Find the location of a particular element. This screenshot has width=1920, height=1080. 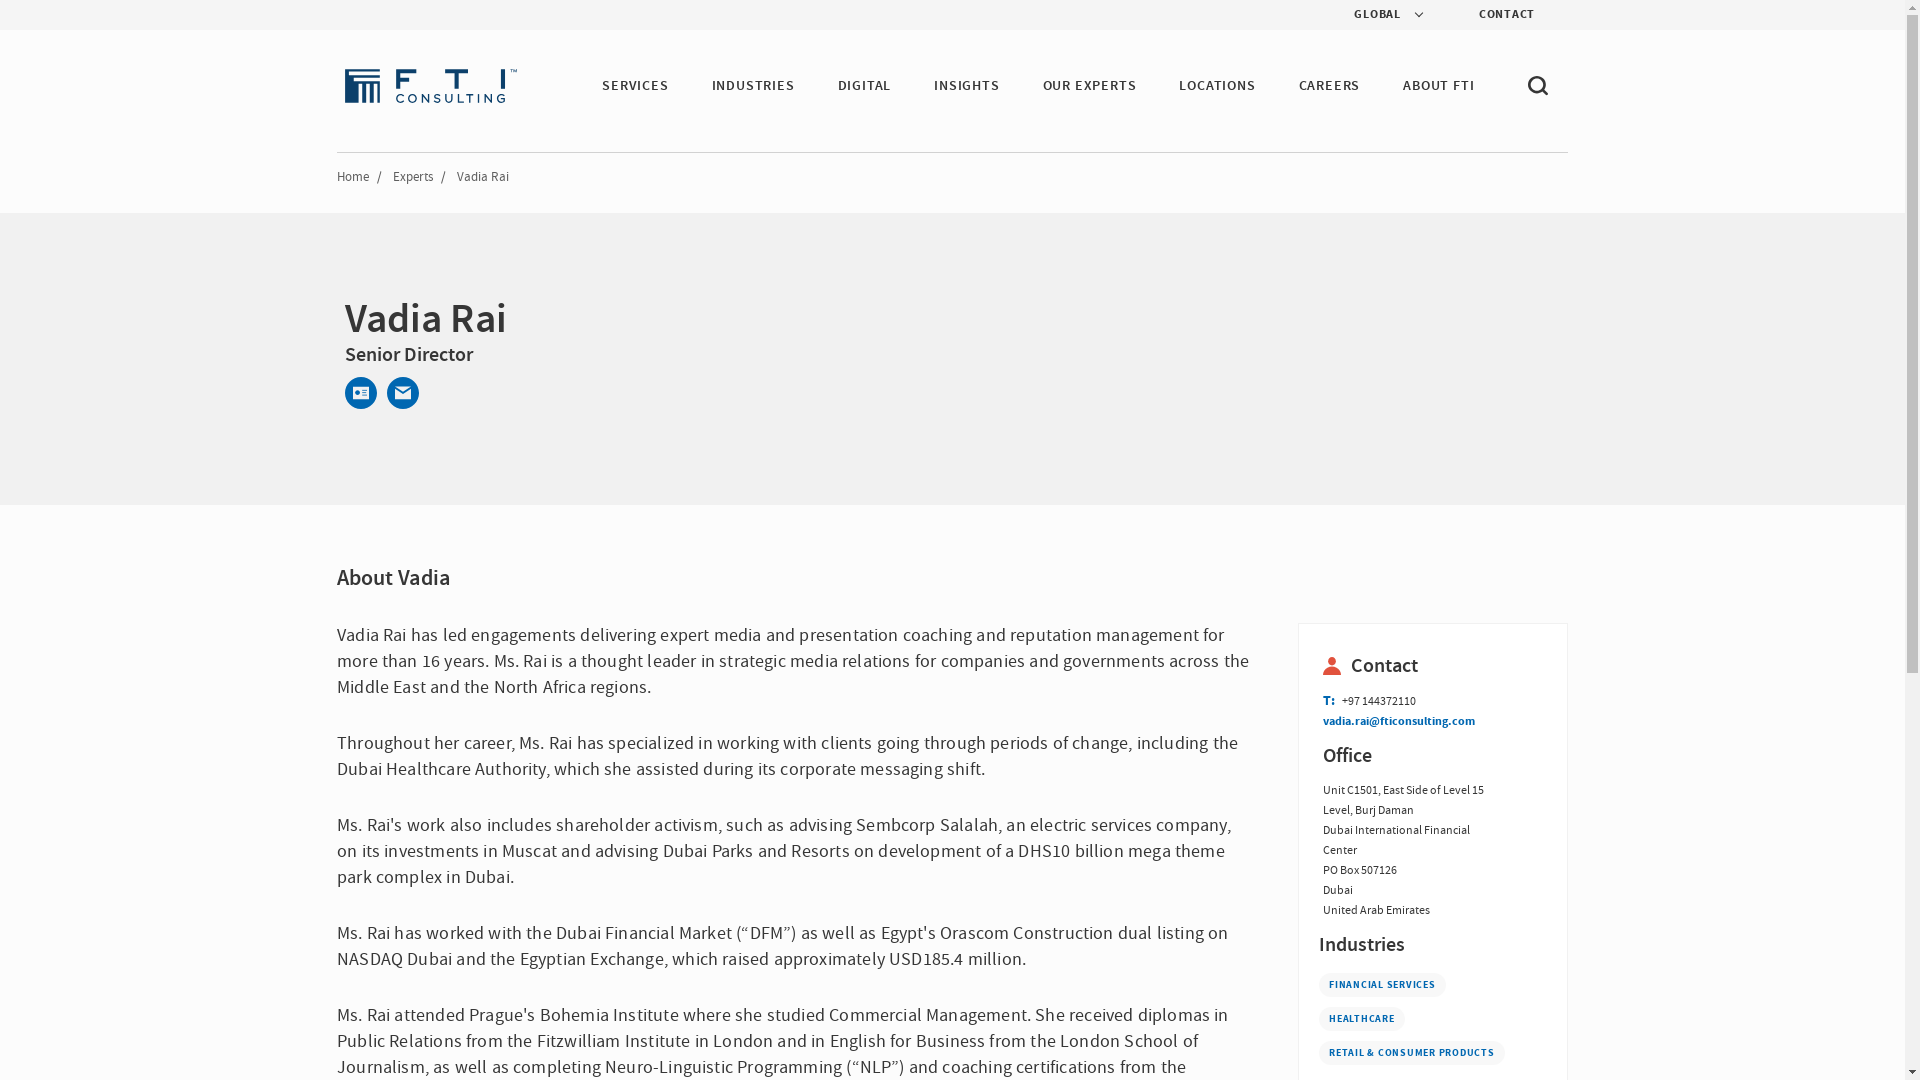

Key Contacts is located at coordinates (1398, 666).